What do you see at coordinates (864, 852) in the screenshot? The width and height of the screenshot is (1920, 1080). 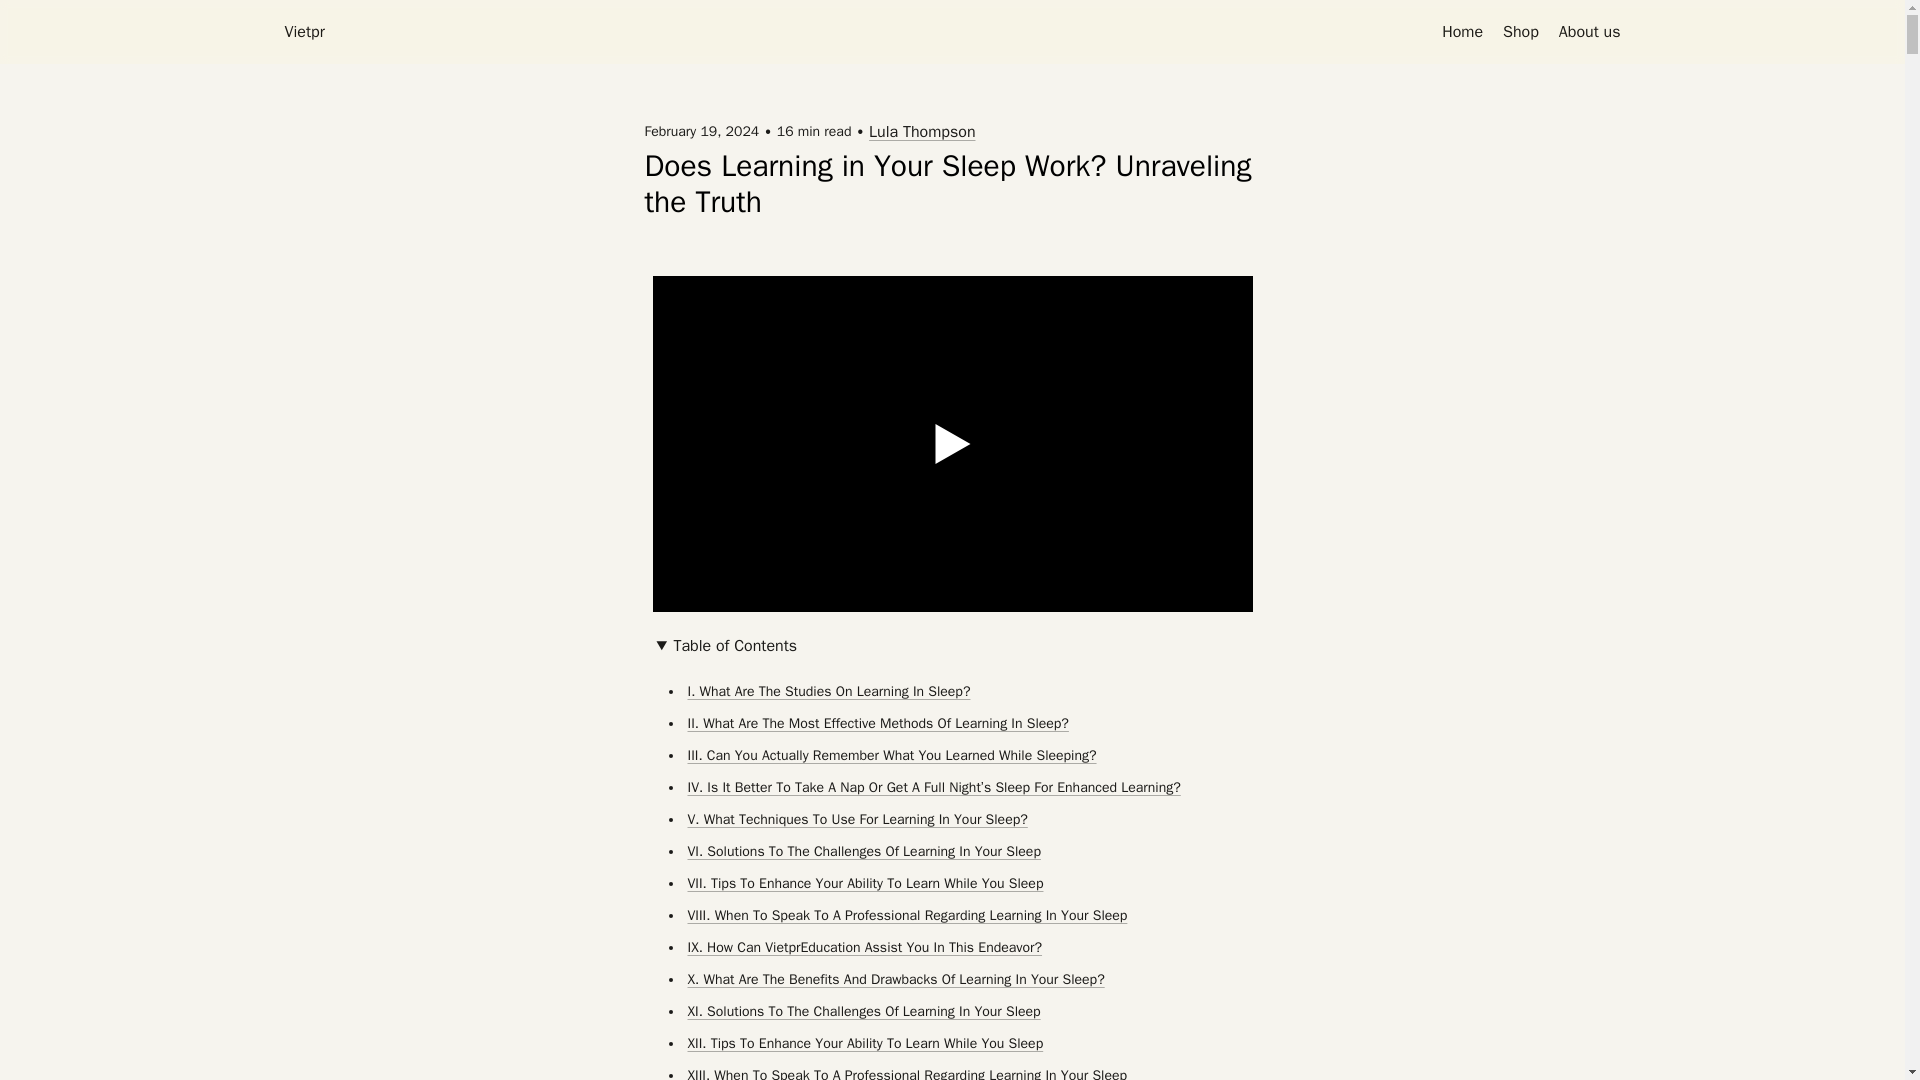 I see `VI. Solutions To The Challenges Of Learning In Your Sleep` at bounding box center [864, 852].